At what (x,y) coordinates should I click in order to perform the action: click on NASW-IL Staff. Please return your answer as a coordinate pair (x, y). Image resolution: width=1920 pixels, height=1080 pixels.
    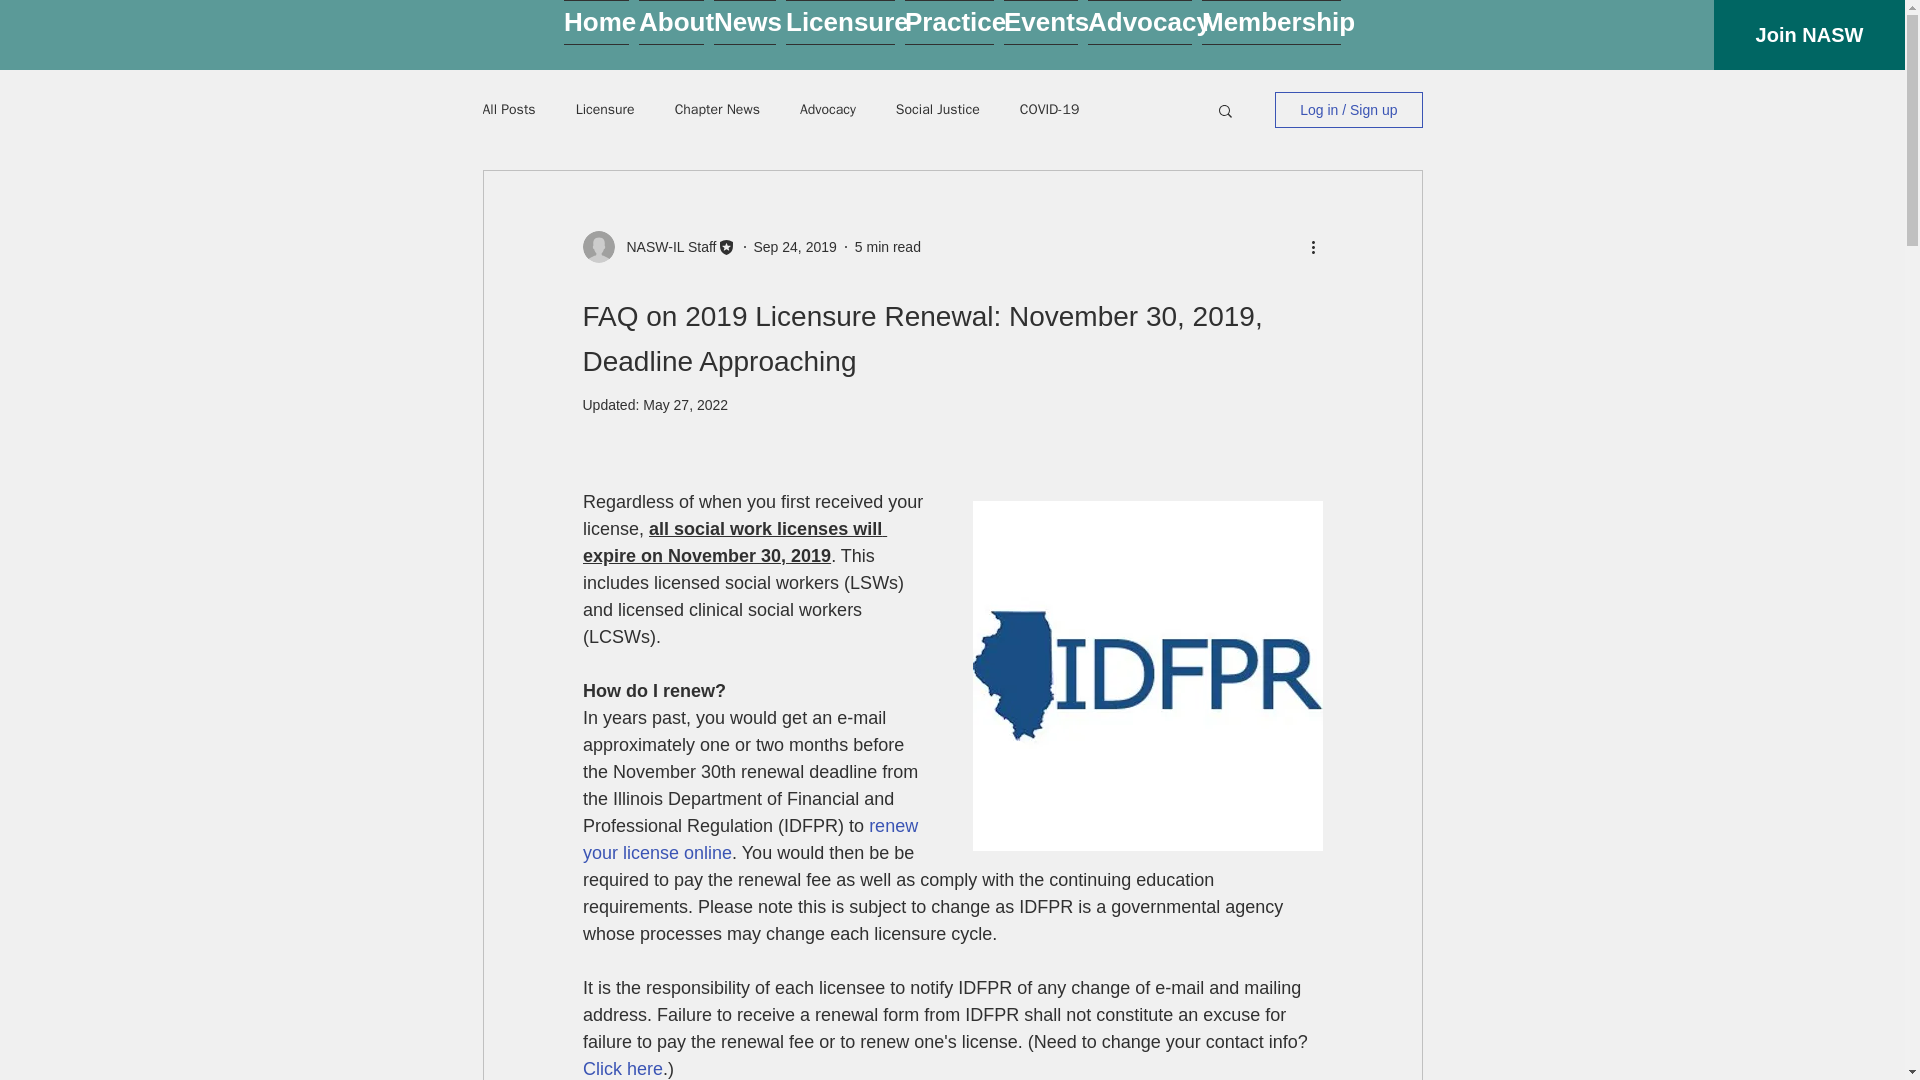
    Looking at the image, I should click on (665, 246).